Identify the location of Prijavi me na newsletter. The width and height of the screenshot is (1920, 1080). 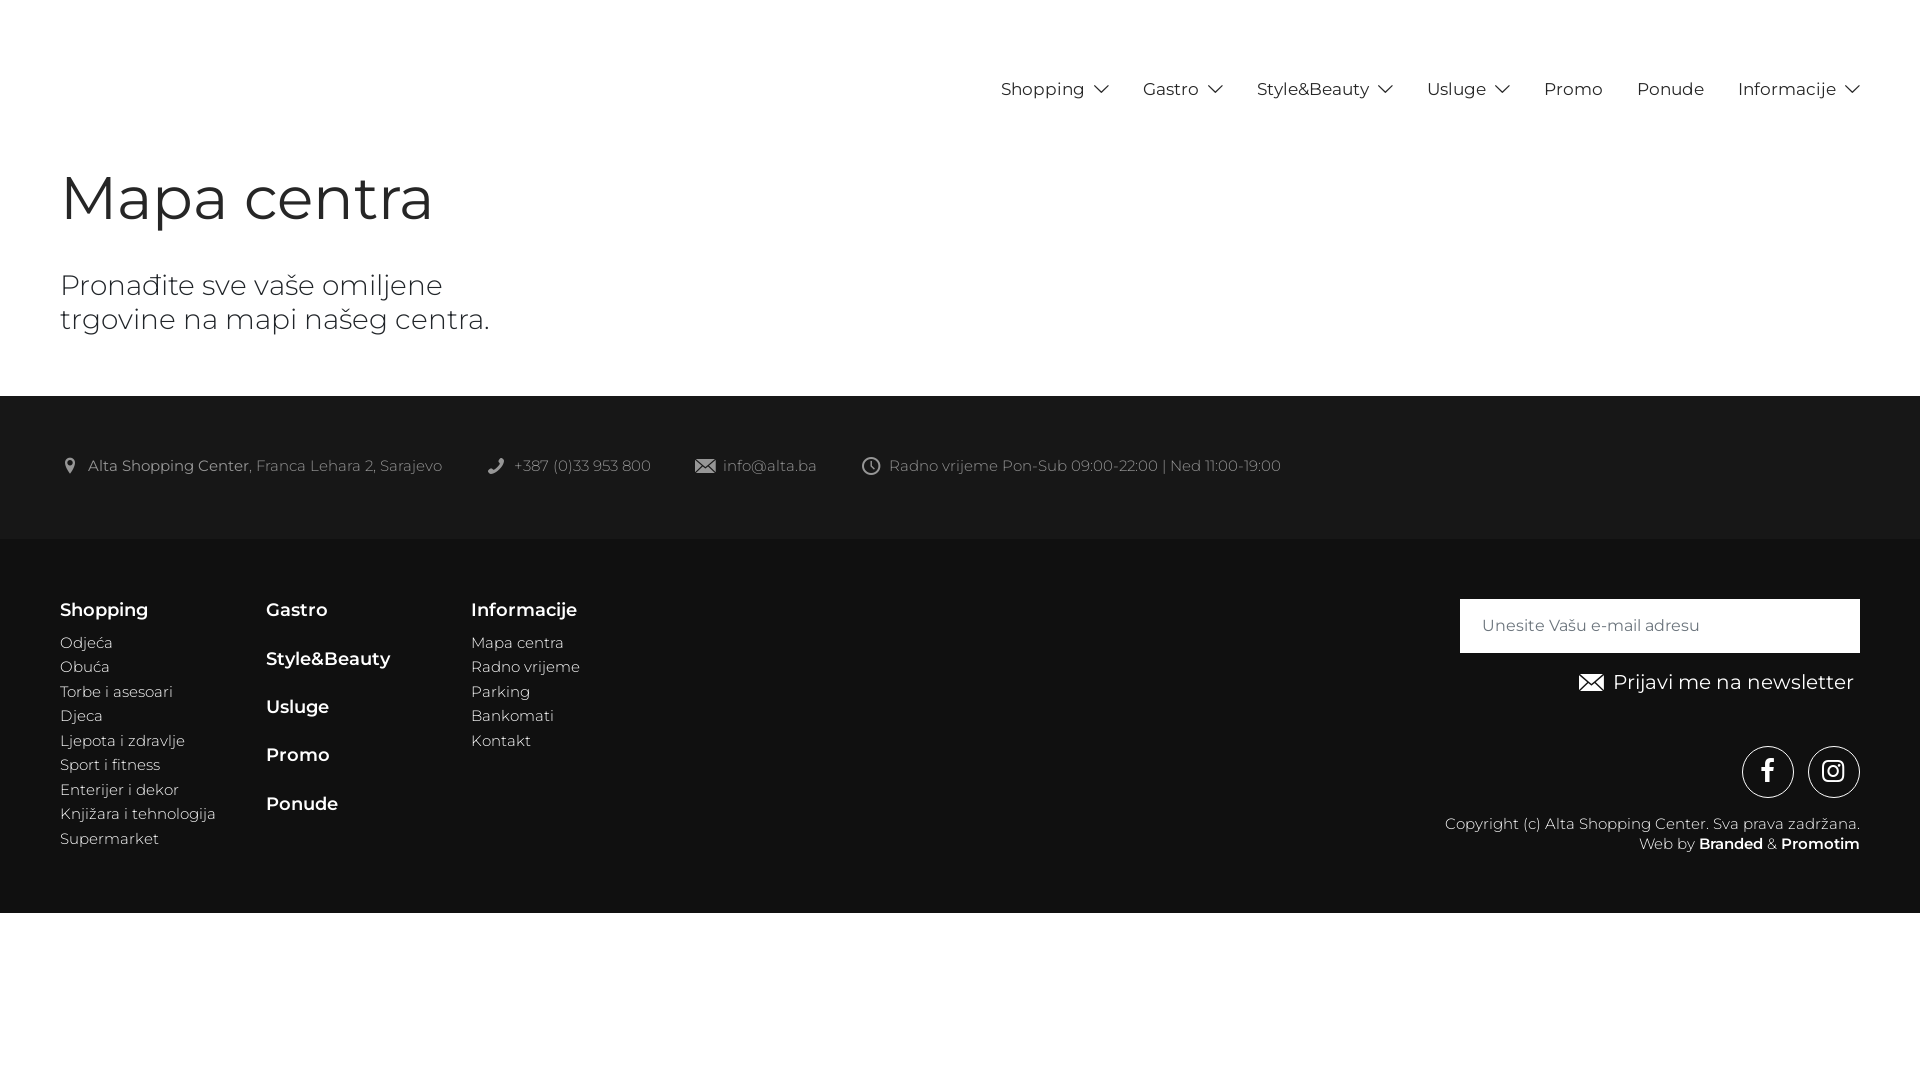
(1716, 684).